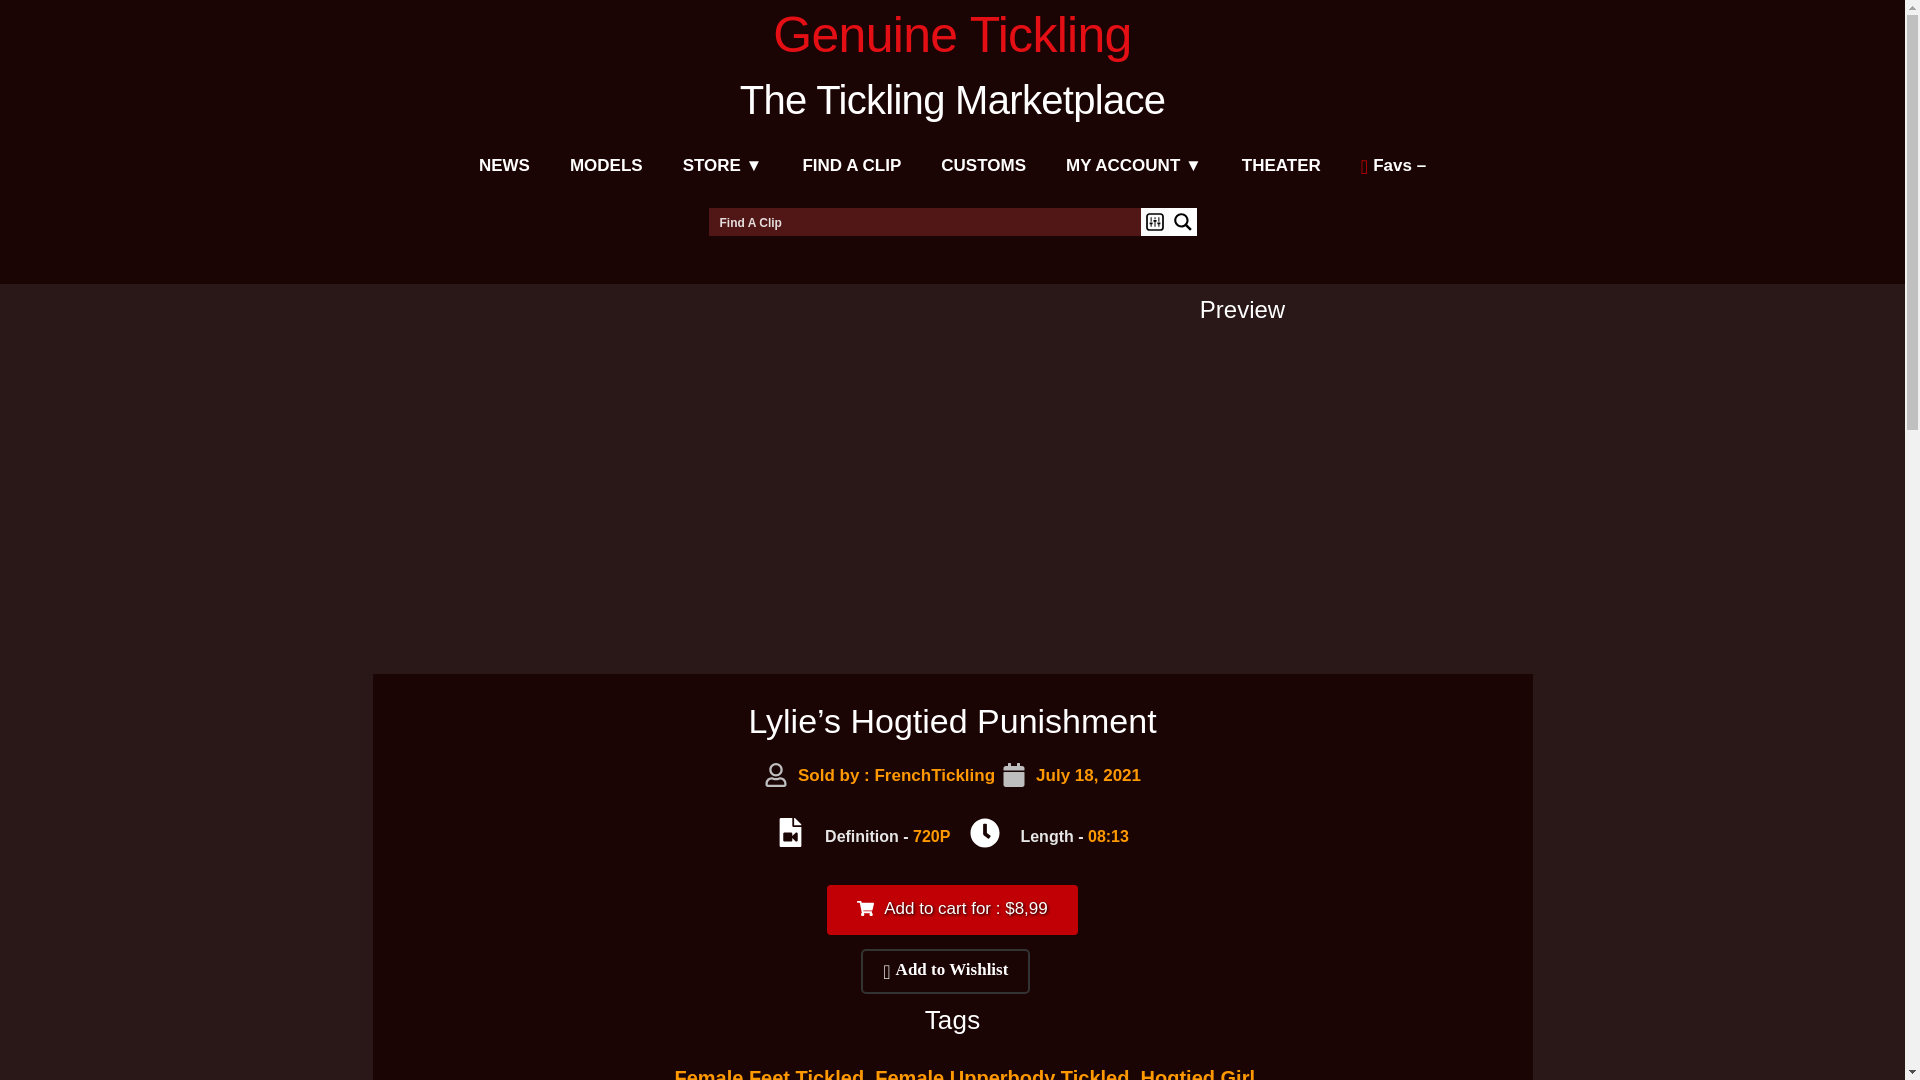 The width and height of the screenshot is (1920, 1080). What do you see at coordinates (1280, 166) in the screenshot?
I see `THEATER` at bounding box center [1280, 166].